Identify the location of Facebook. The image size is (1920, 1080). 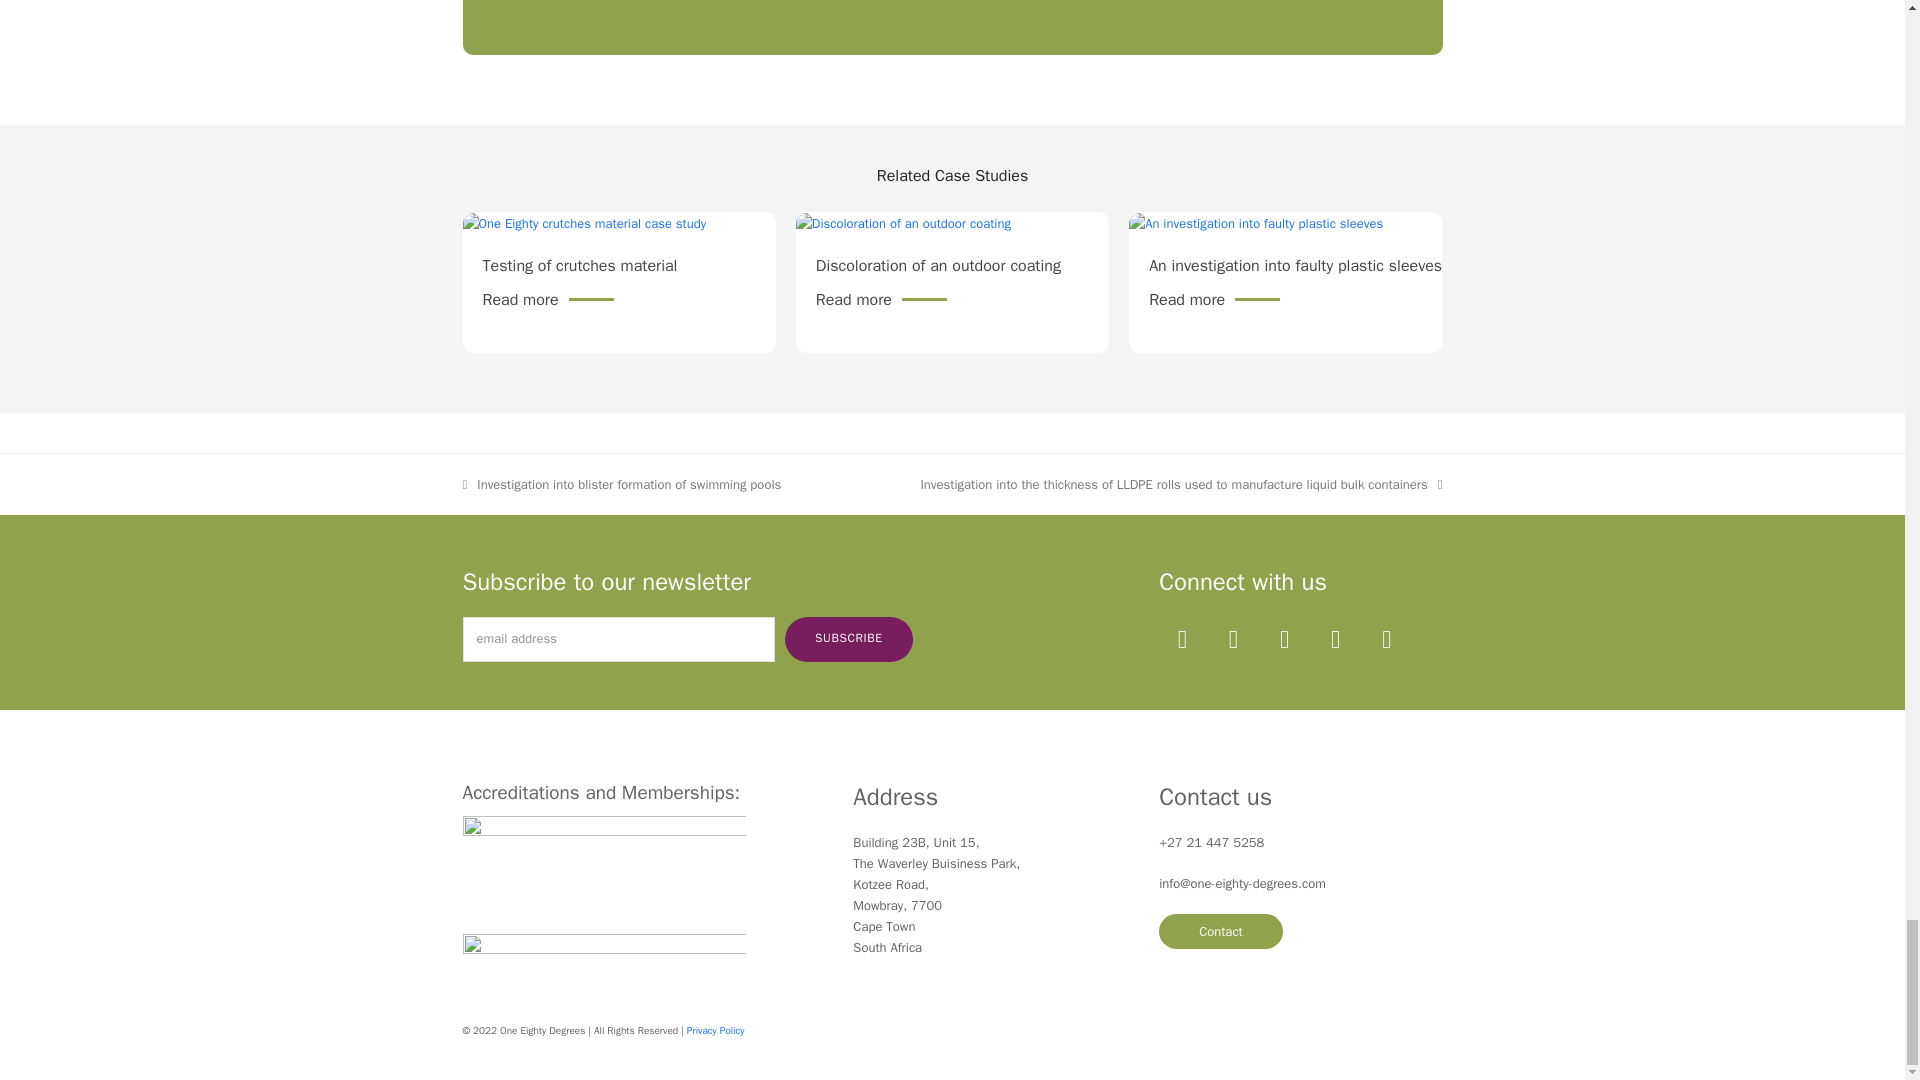
(1232, 640).